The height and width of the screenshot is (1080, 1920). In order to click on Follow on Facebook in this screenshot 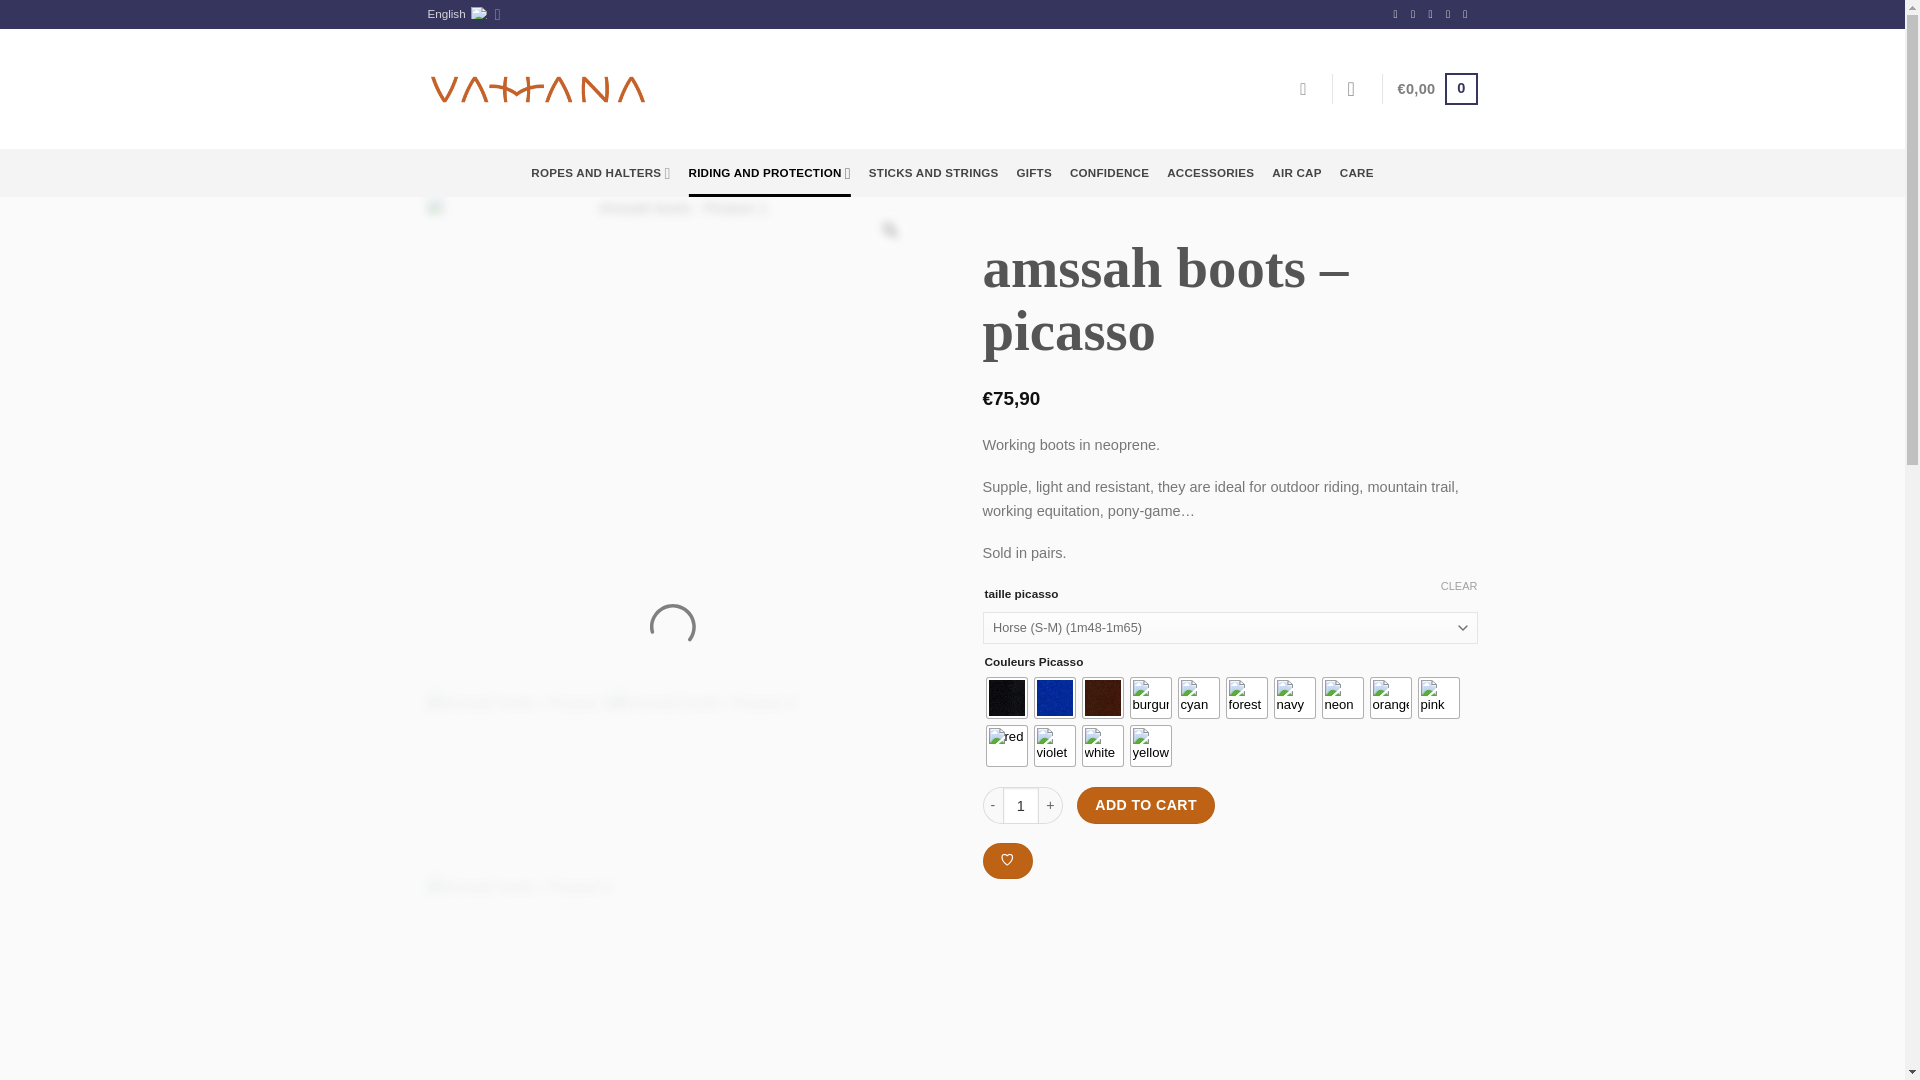, I will do `click(1399, 14)`.